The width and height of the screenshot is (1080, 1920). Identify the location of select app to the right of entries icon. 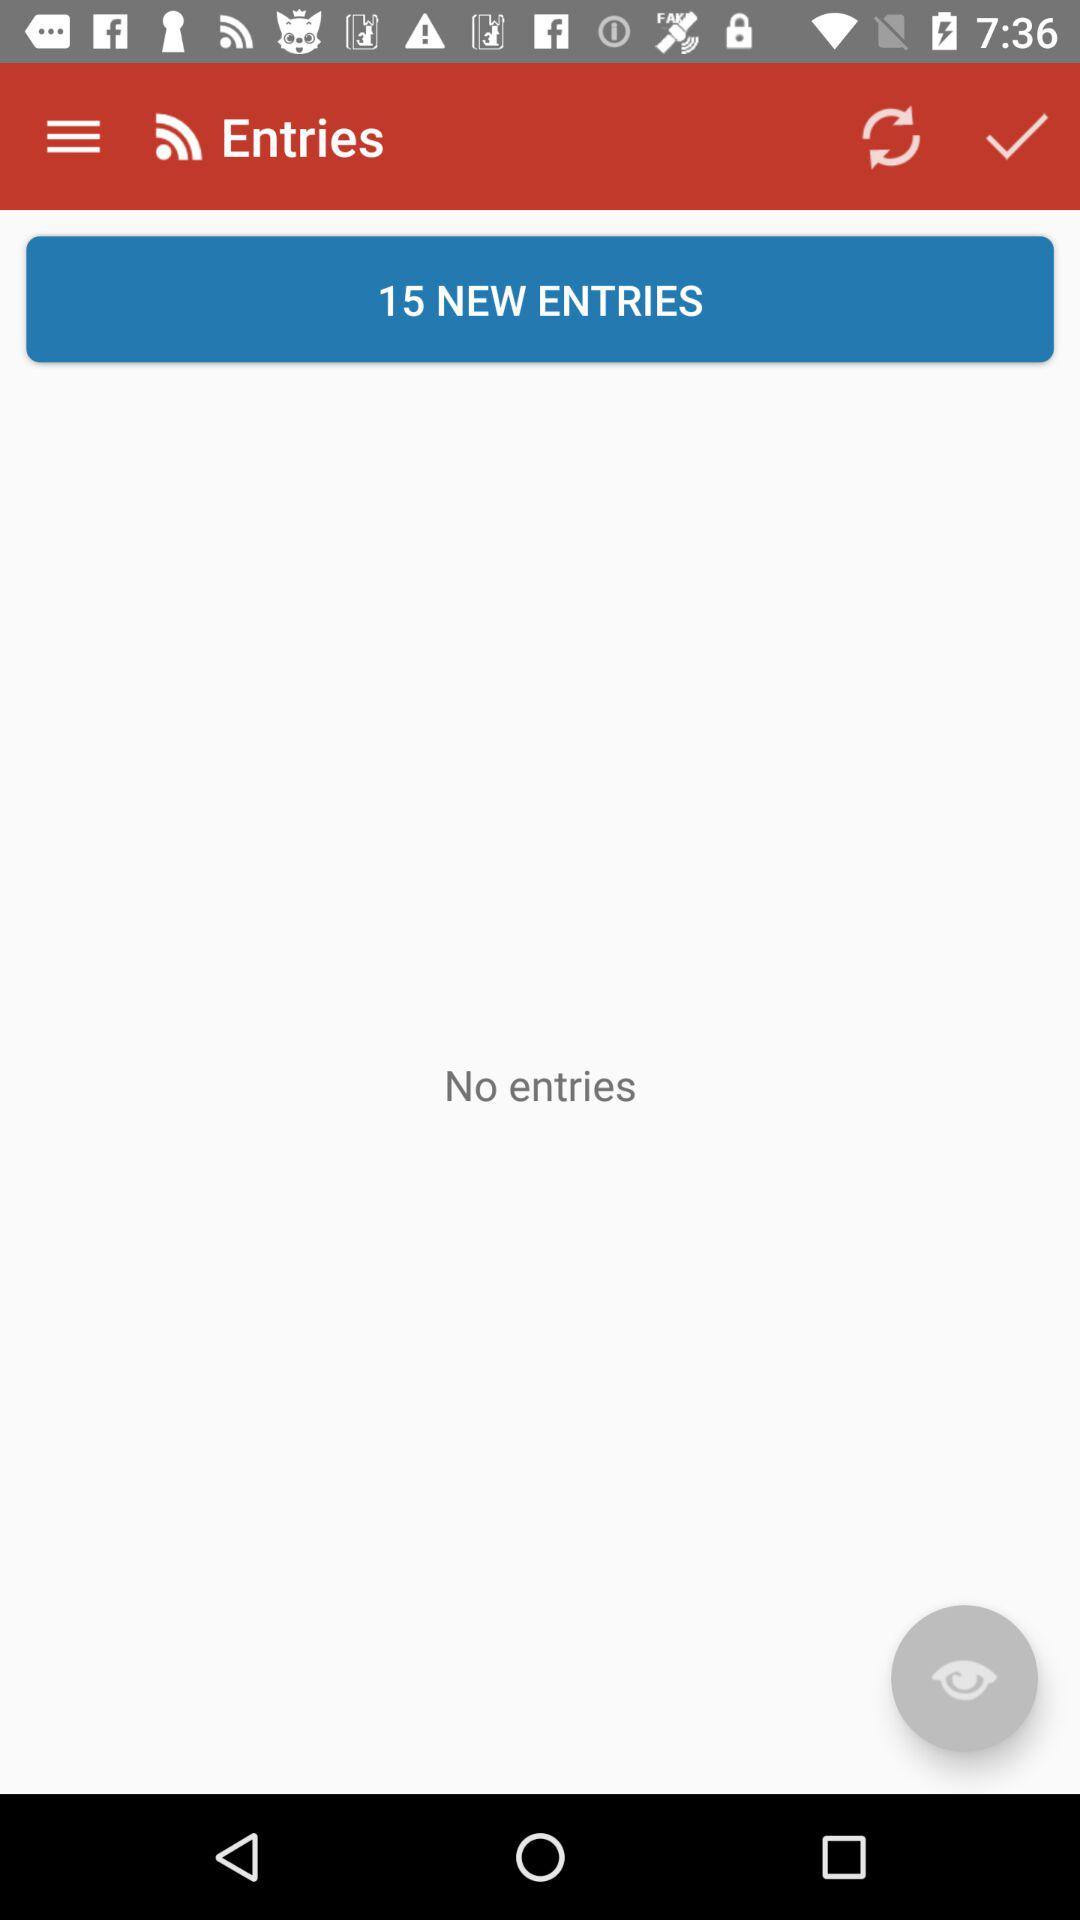
(890, 136).